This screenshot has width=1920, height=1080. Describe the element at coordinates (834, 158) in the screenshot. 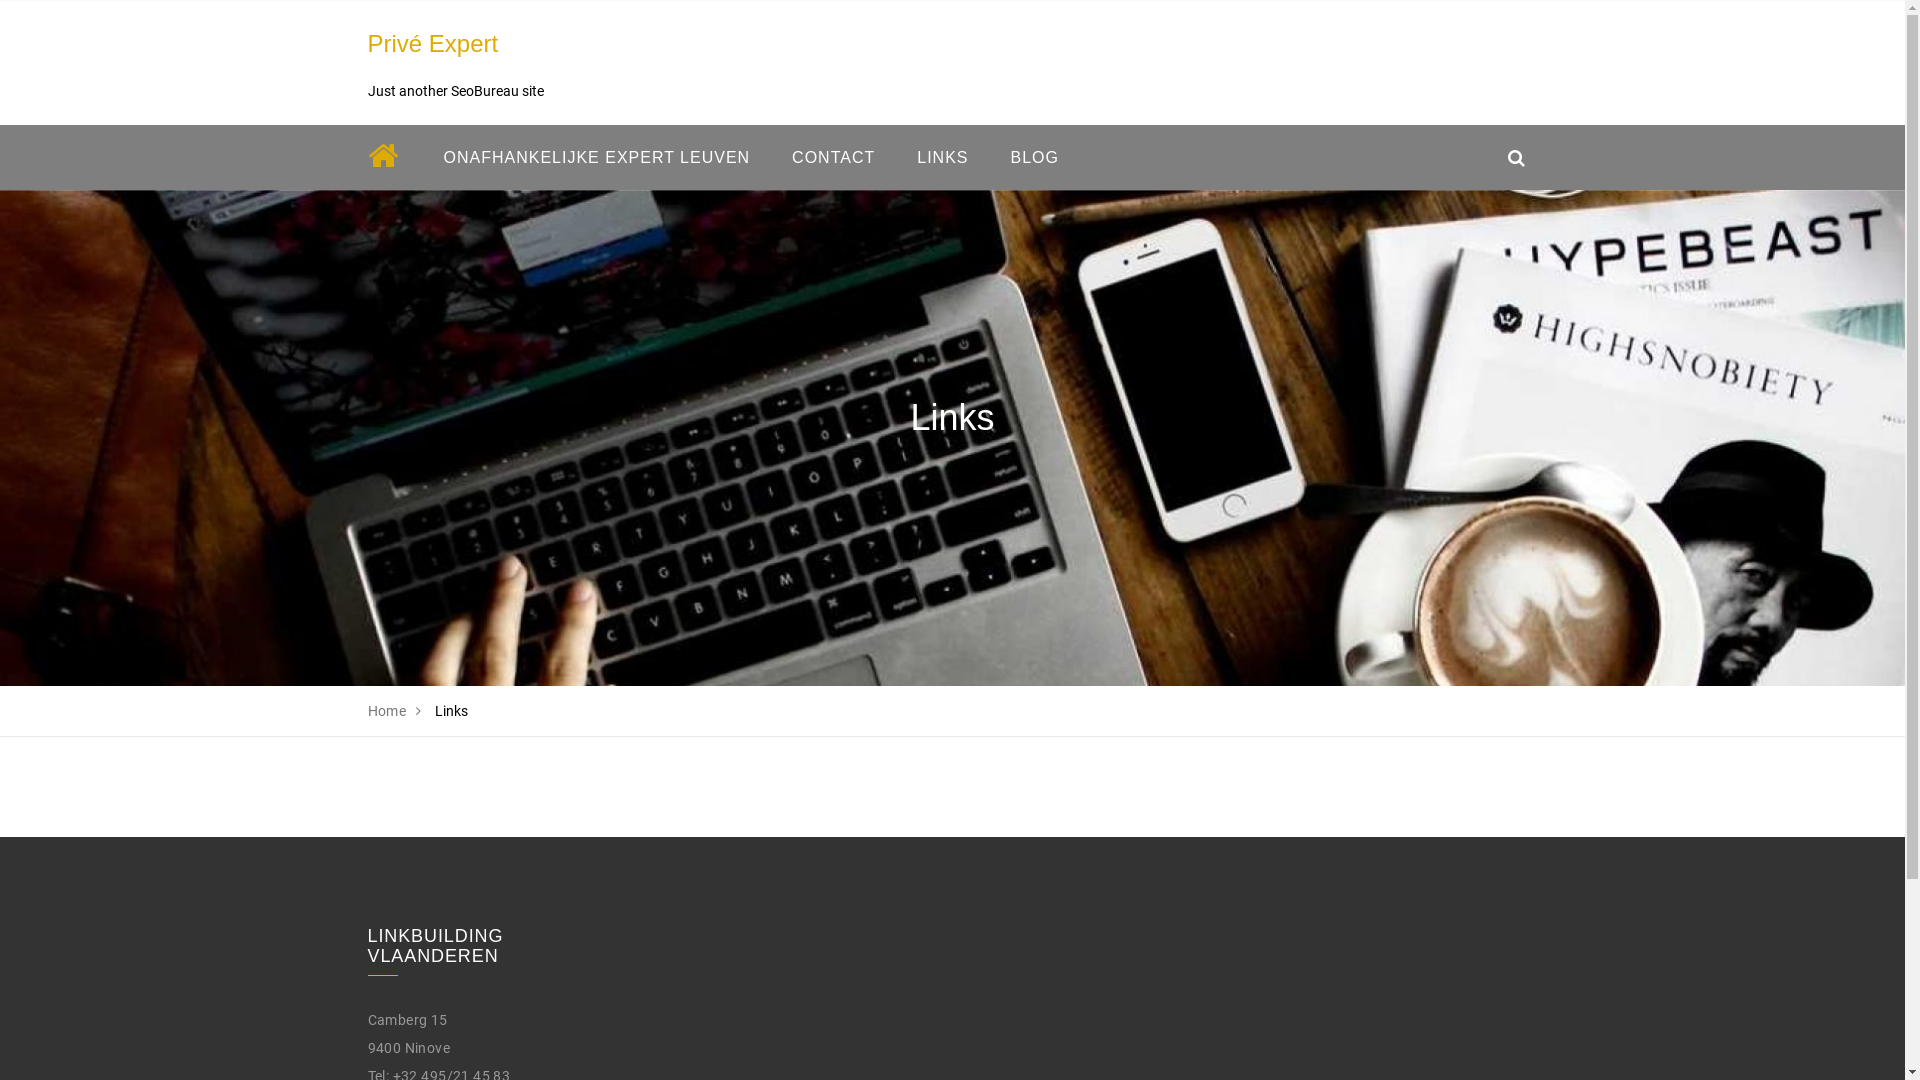

I see `CONTACT` at that location.